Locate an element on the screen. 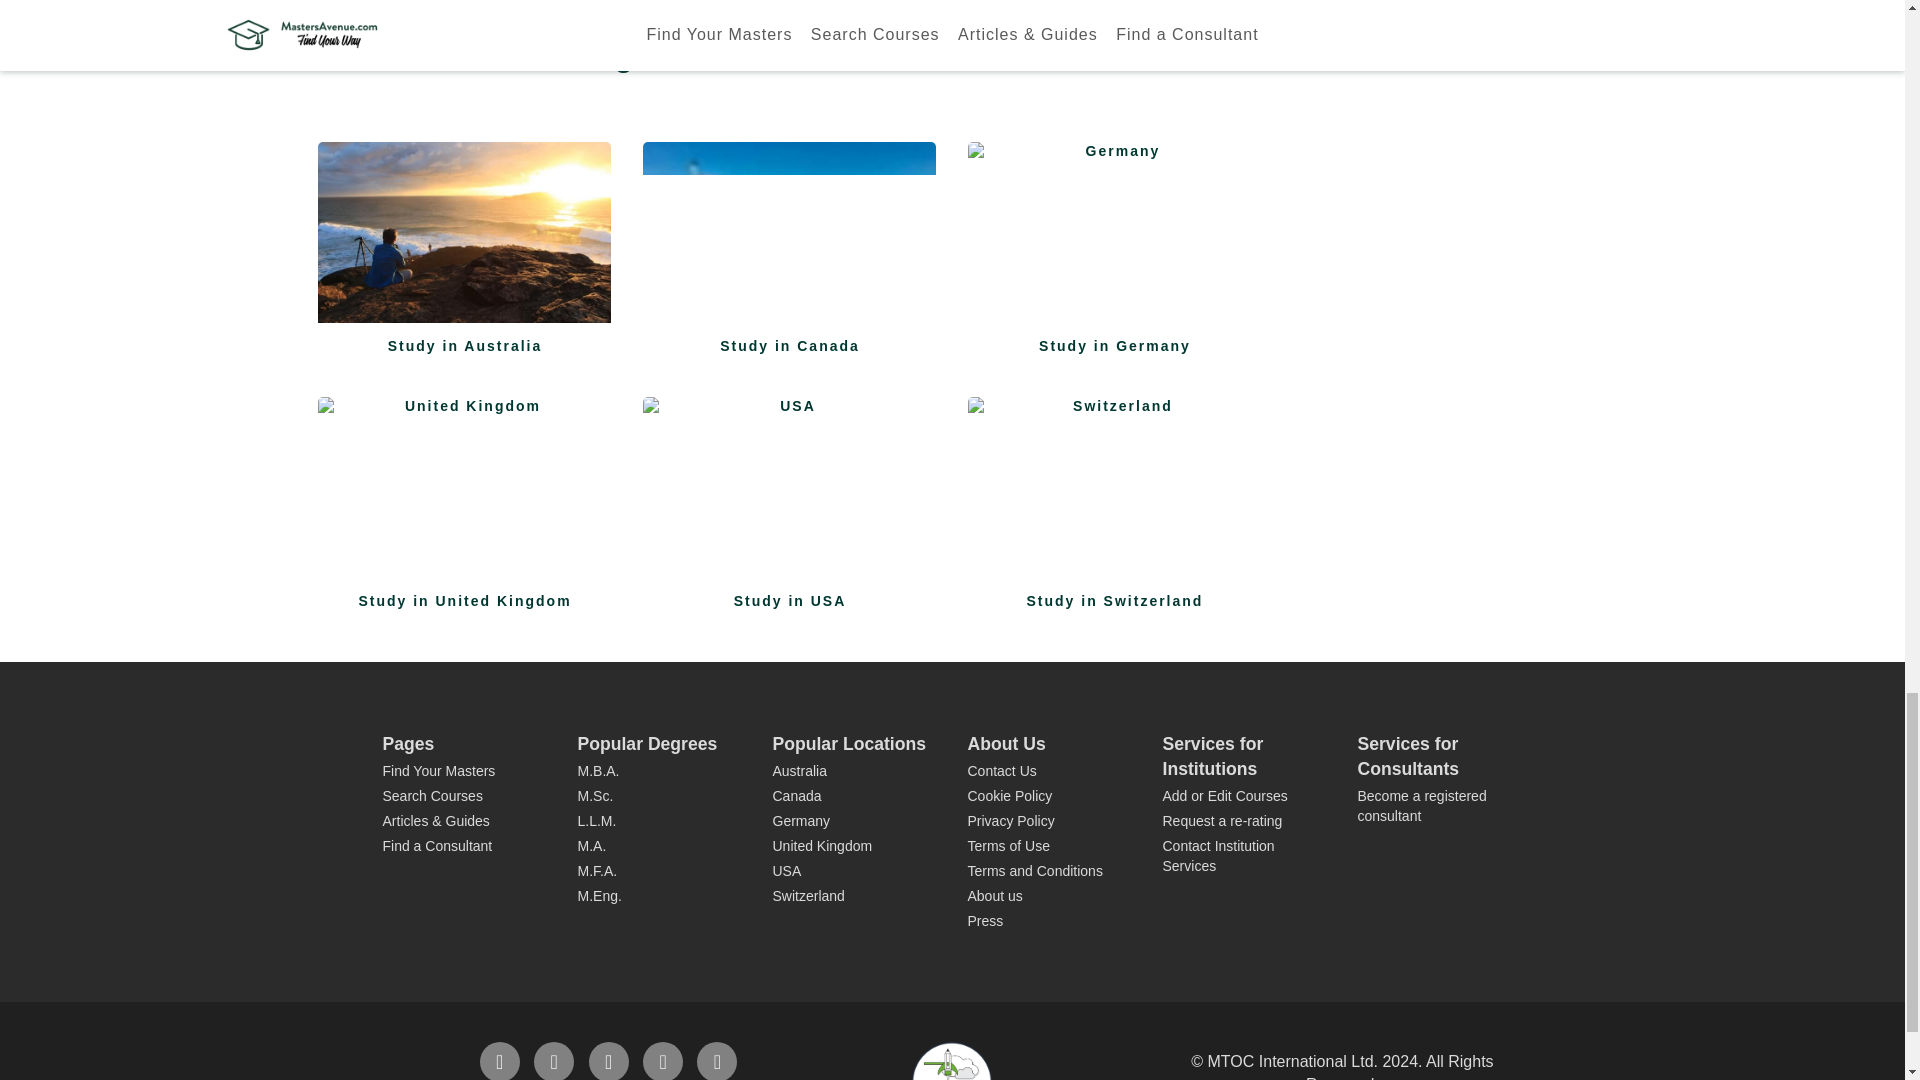  Search Courses is located at coordinates (432, 796).